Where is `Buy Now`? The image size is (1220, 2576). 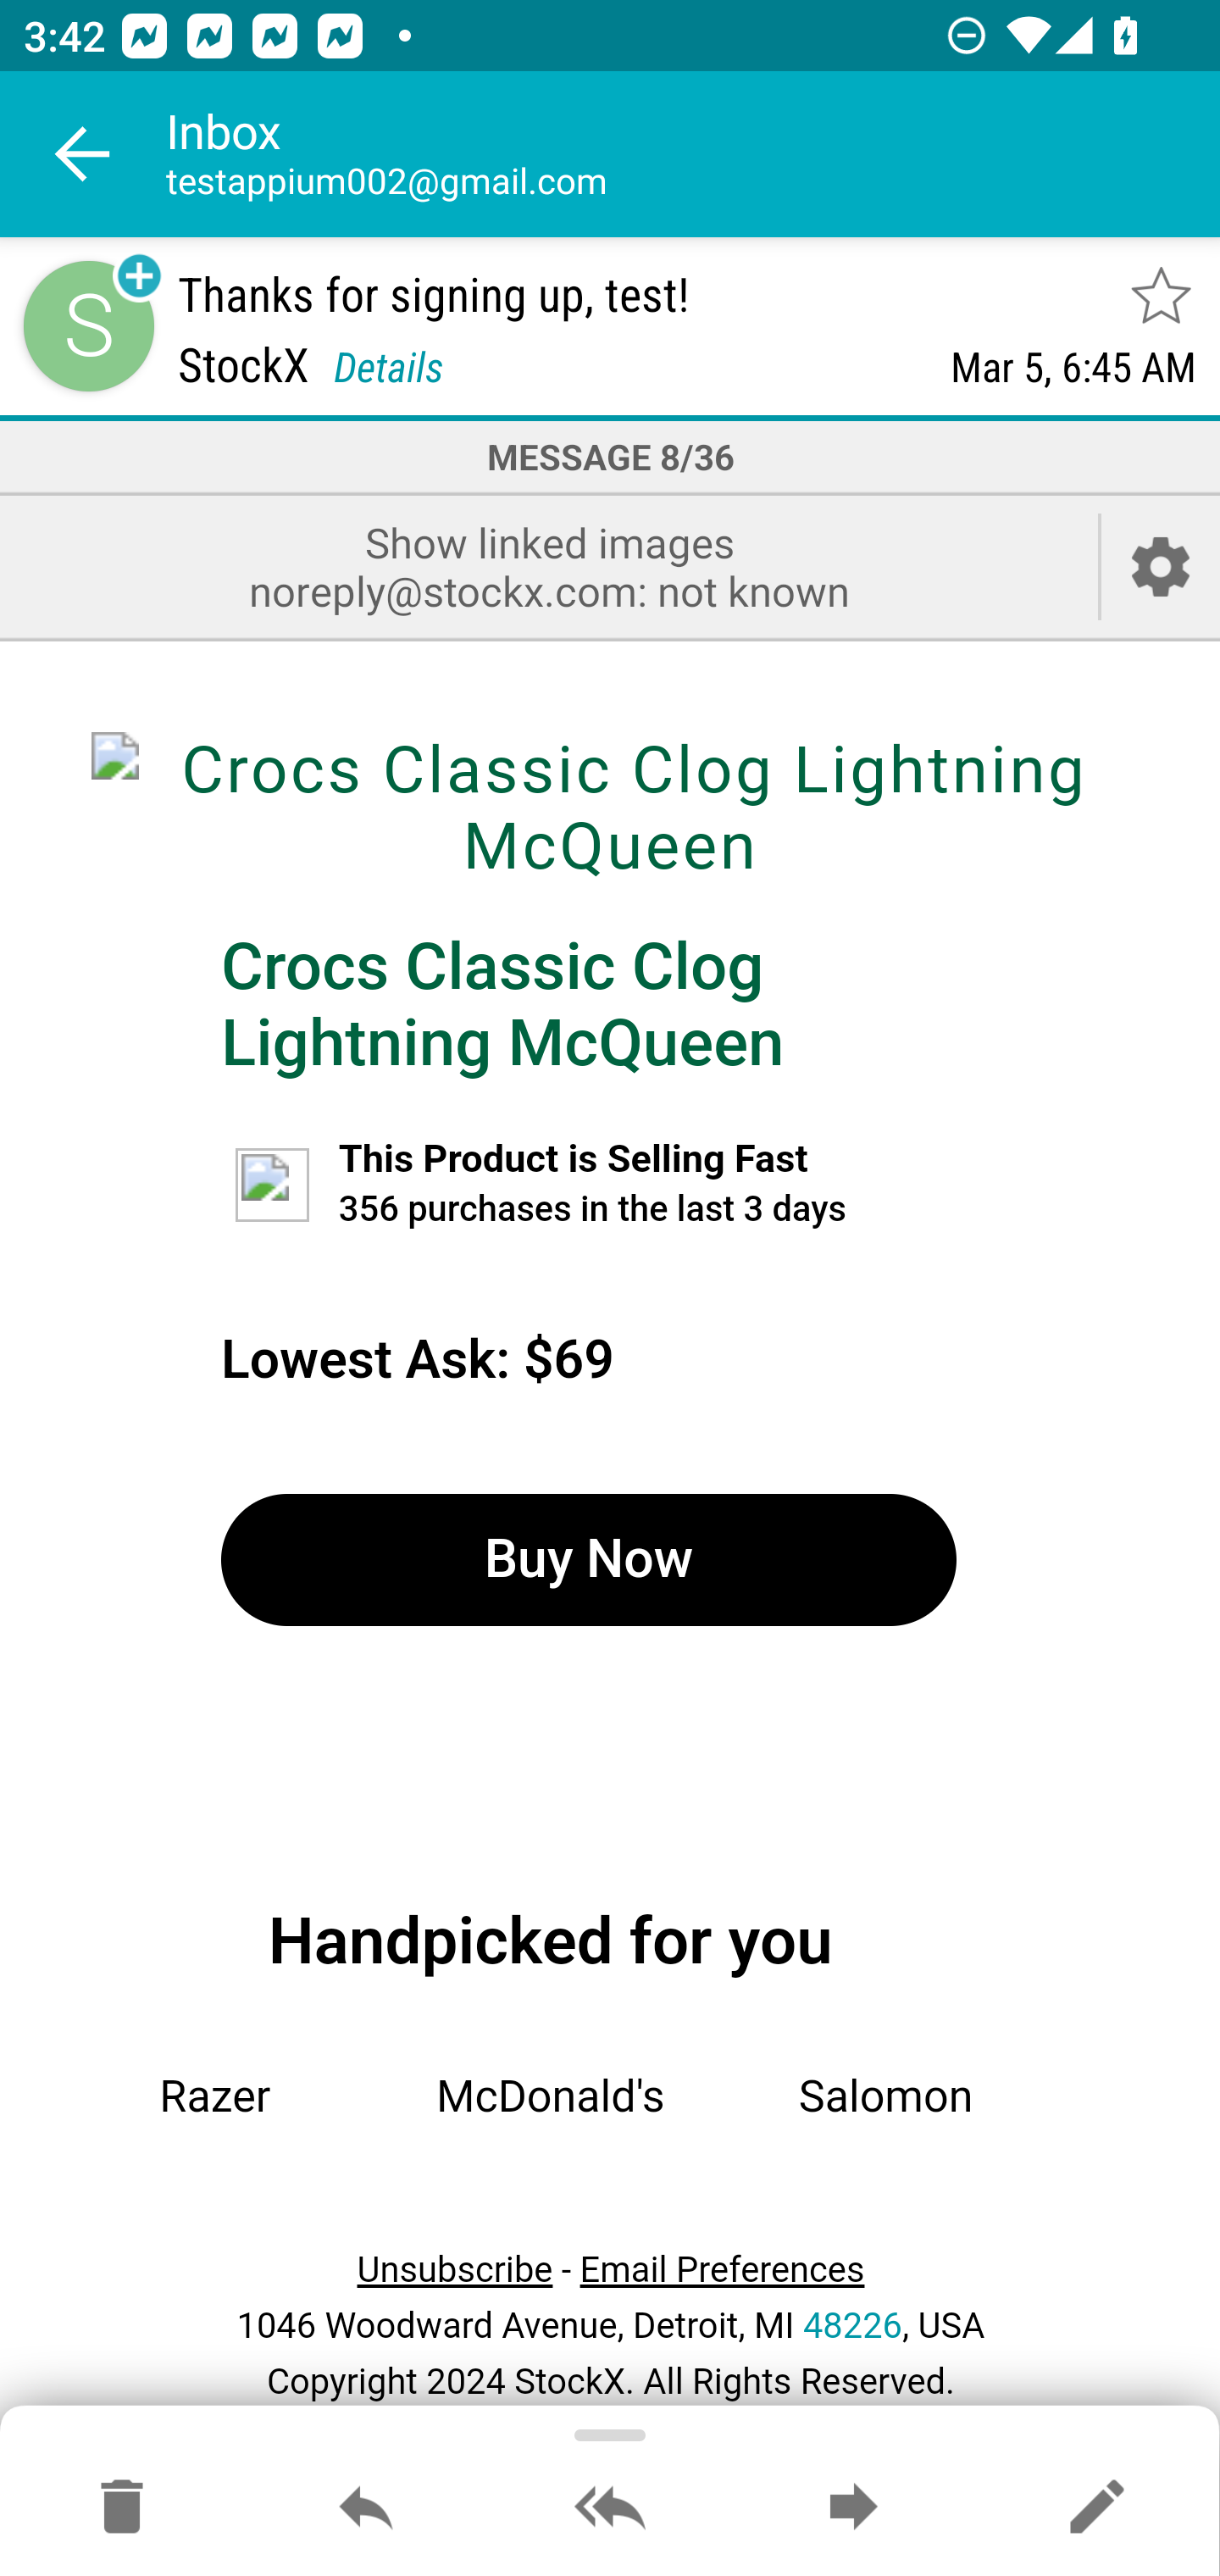 Buy Now is located at coordinates (588, 1559).